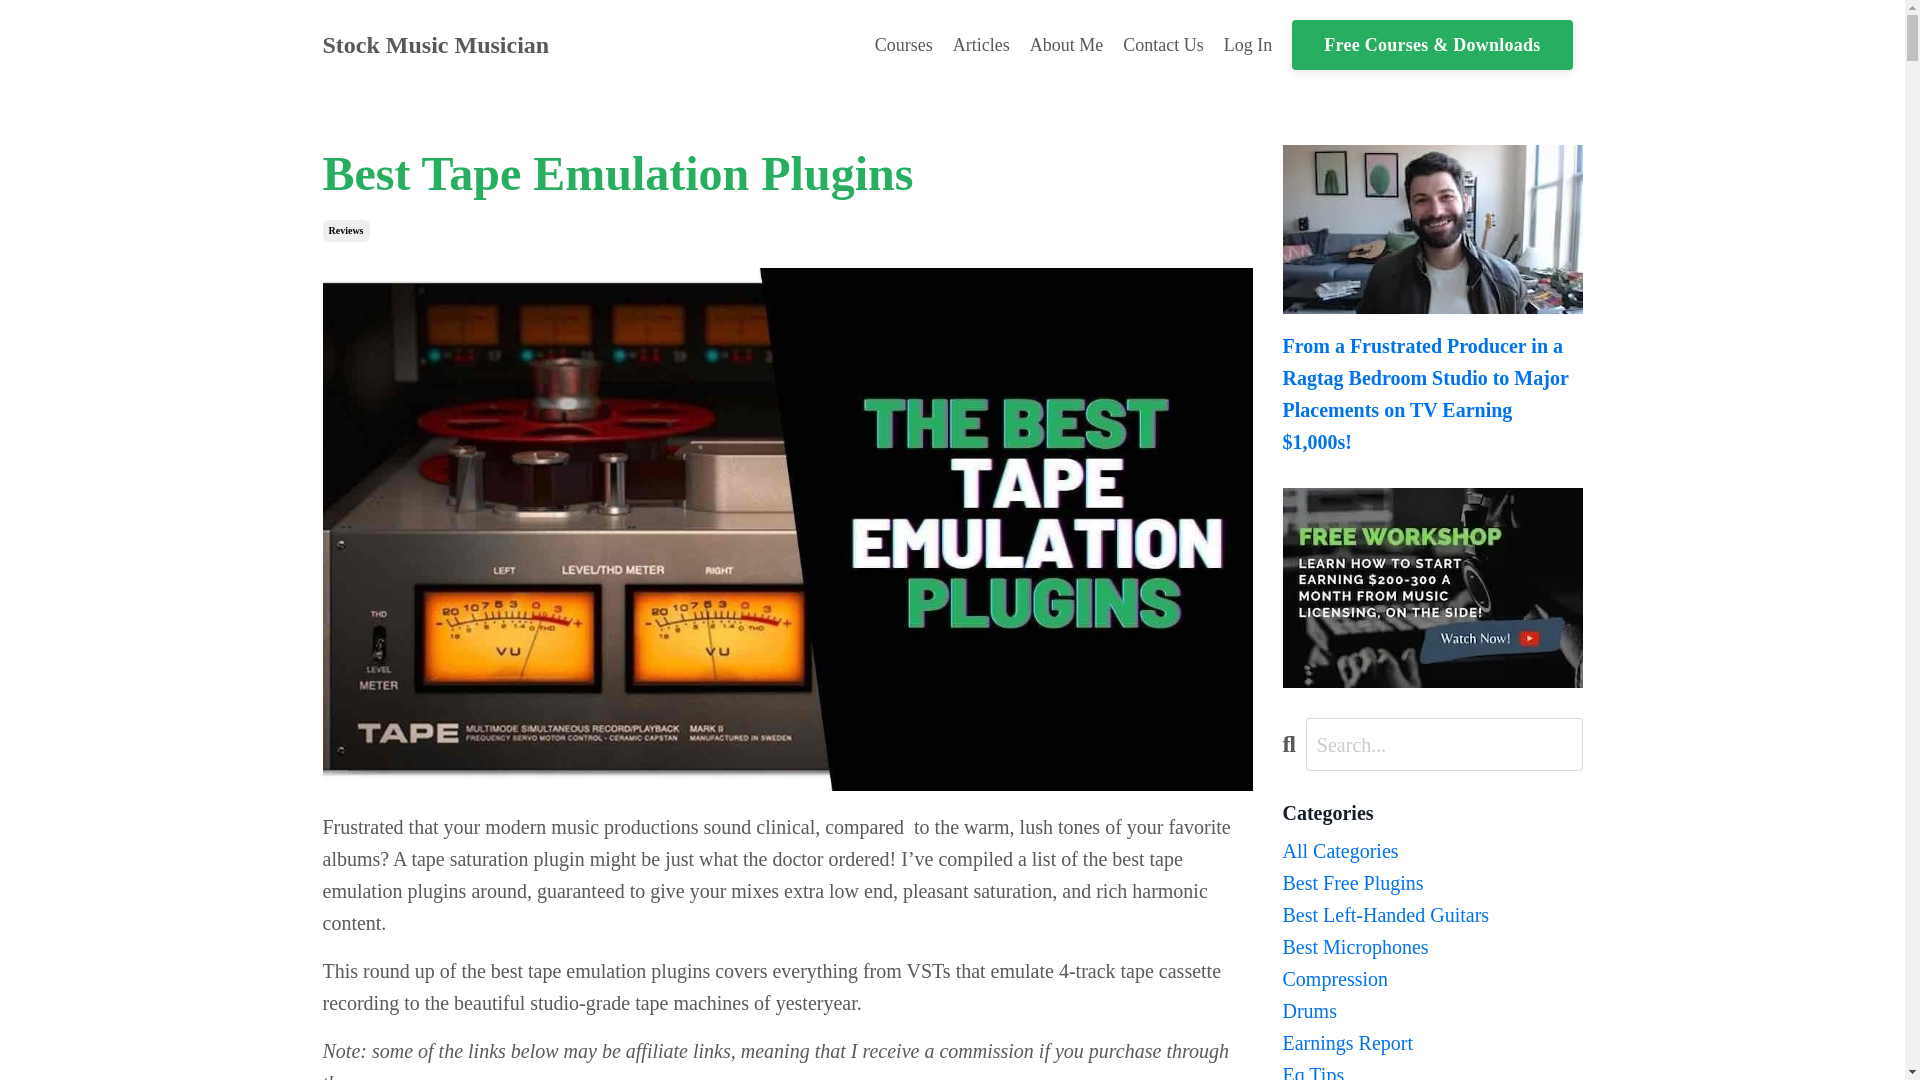 The height and width of the screenshot is (1080, 1920). Describe the element at coordinates (345, 230) in the screenshot. I see `Reviews` at that location.